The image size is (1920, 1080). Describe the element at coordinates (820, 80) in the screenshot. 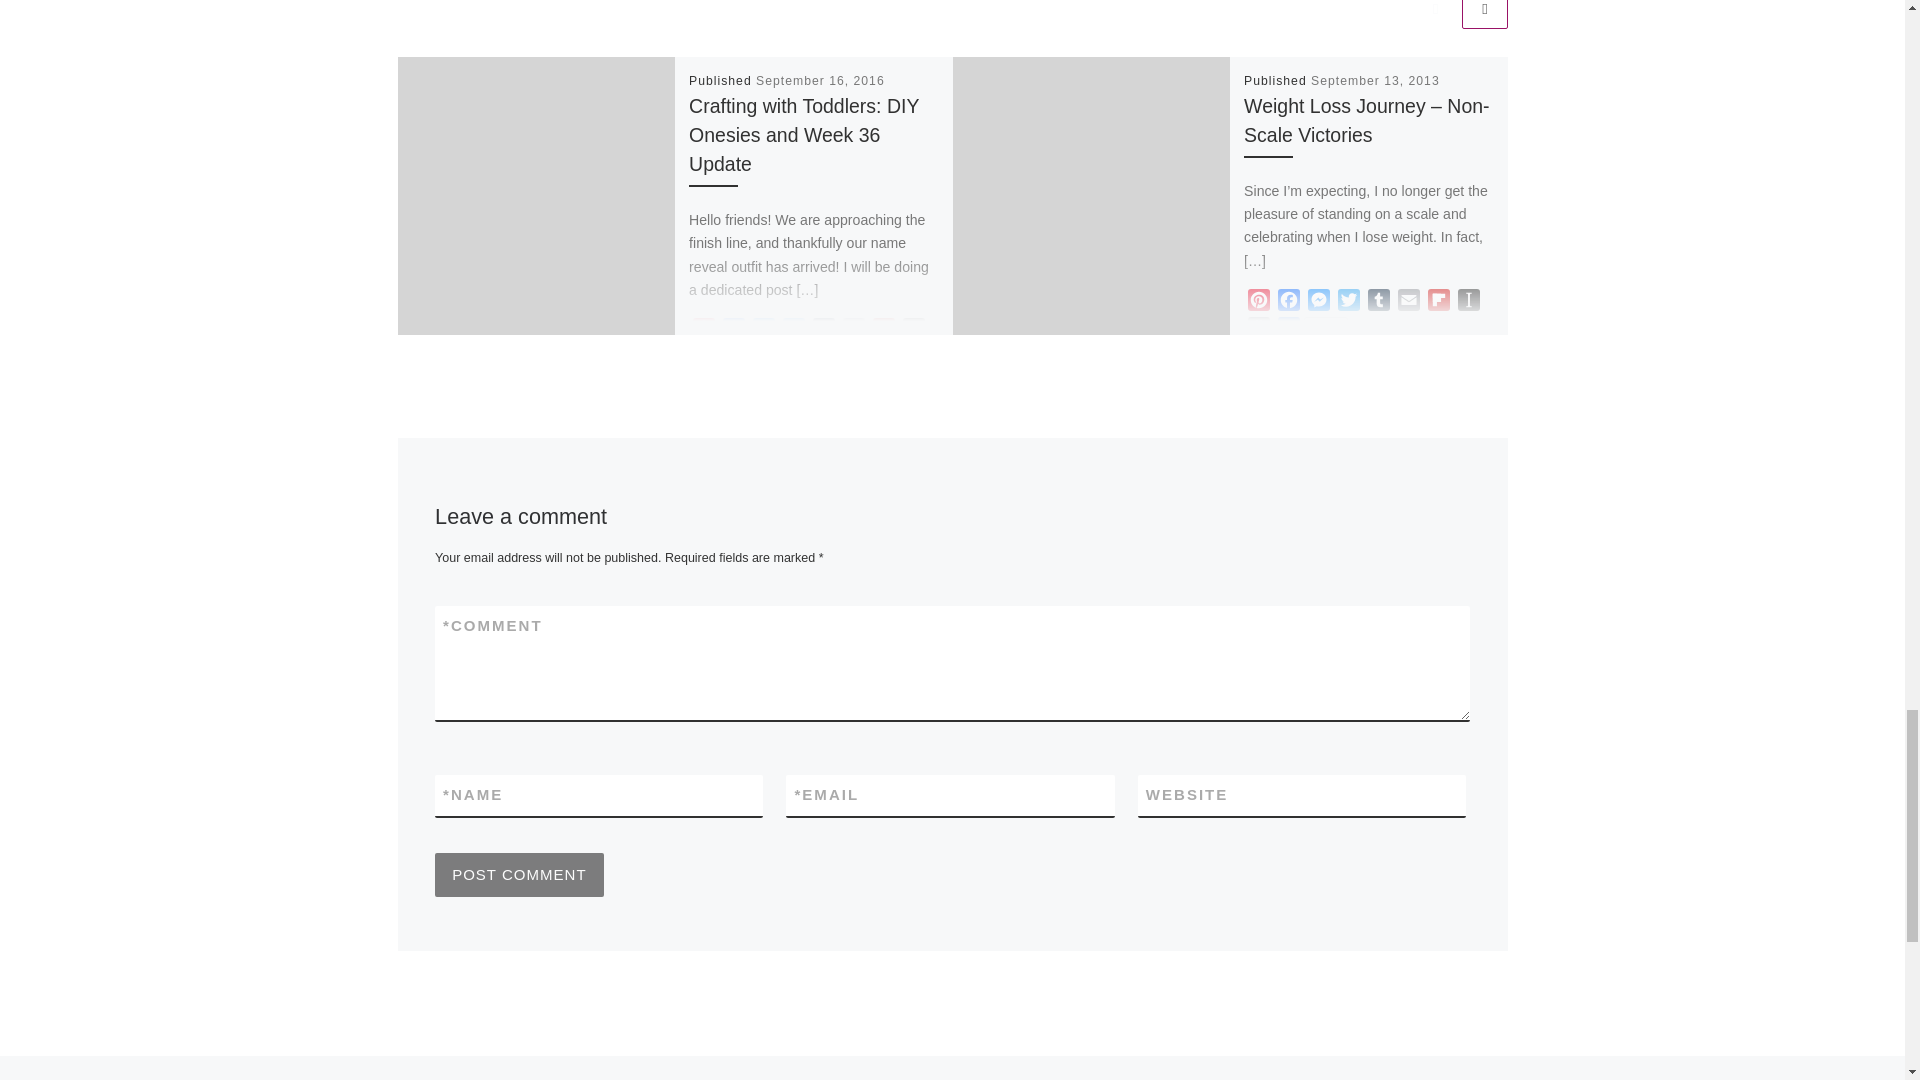

I see `September 16, 2016` at that location.